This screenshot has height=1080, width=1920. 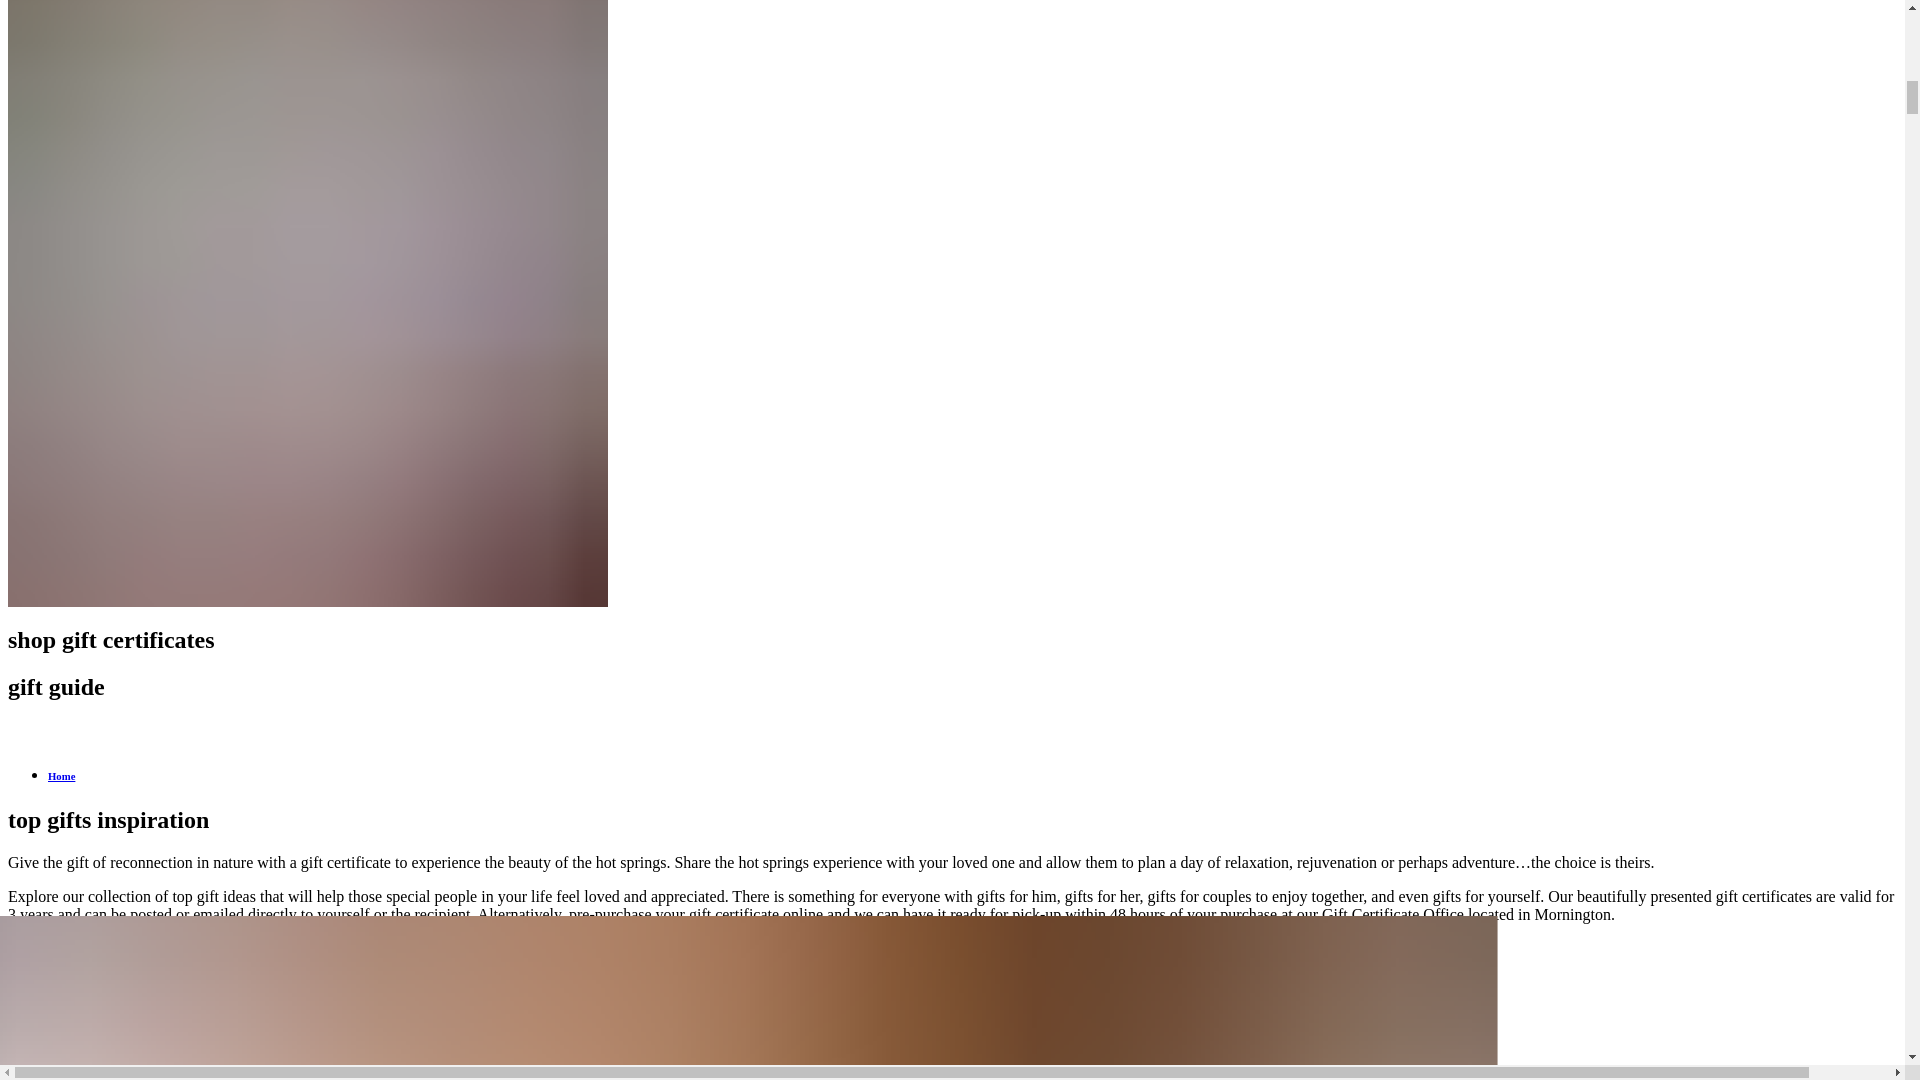 What do you see at coordinates (166, 948) in the screenshot?
I see `Buy gifts from the Peninsula Hot Springs shop` at bounding box center [166, 948].